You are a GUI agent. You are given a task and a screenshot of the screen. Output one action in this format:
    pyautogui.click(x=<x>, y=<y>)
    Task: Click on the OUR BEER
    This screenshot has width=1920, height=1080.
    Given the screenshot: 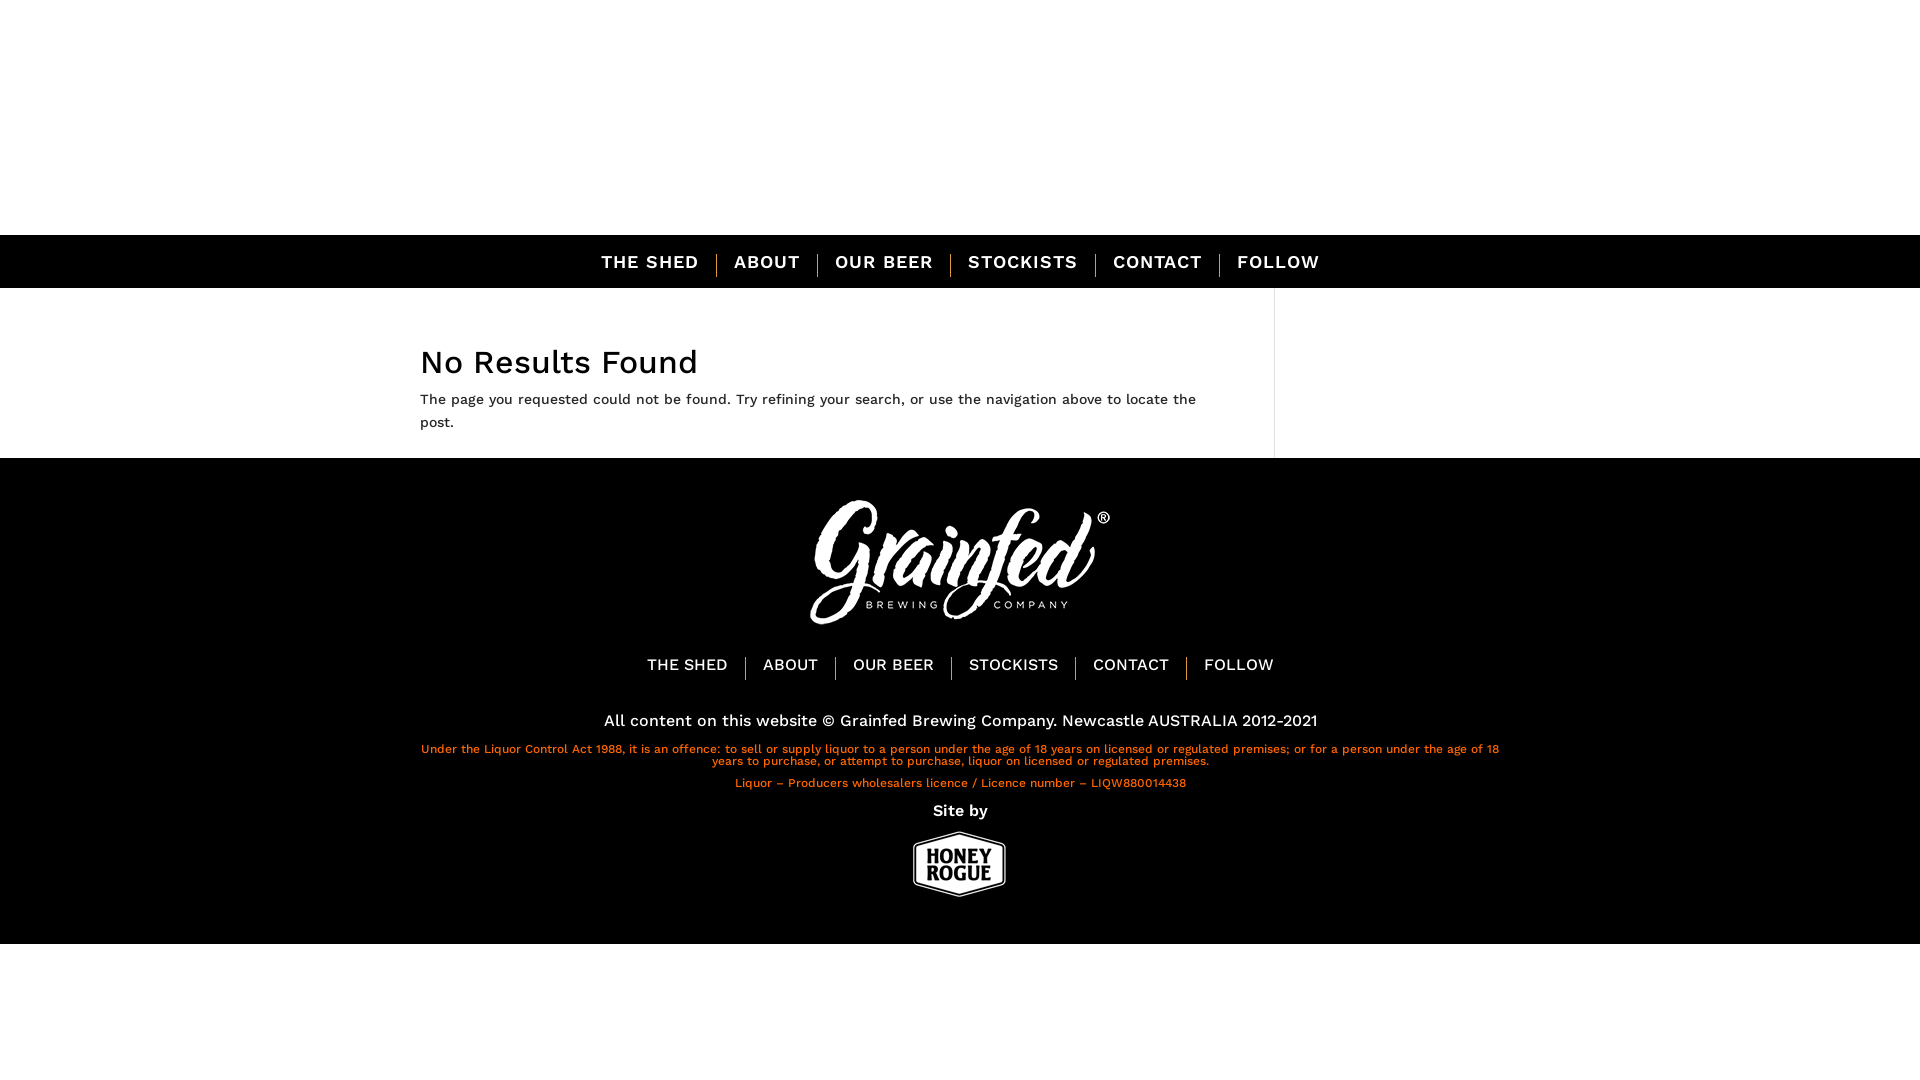 What is the action you would take?
    pyautogui.click(x=892, y=668)
    